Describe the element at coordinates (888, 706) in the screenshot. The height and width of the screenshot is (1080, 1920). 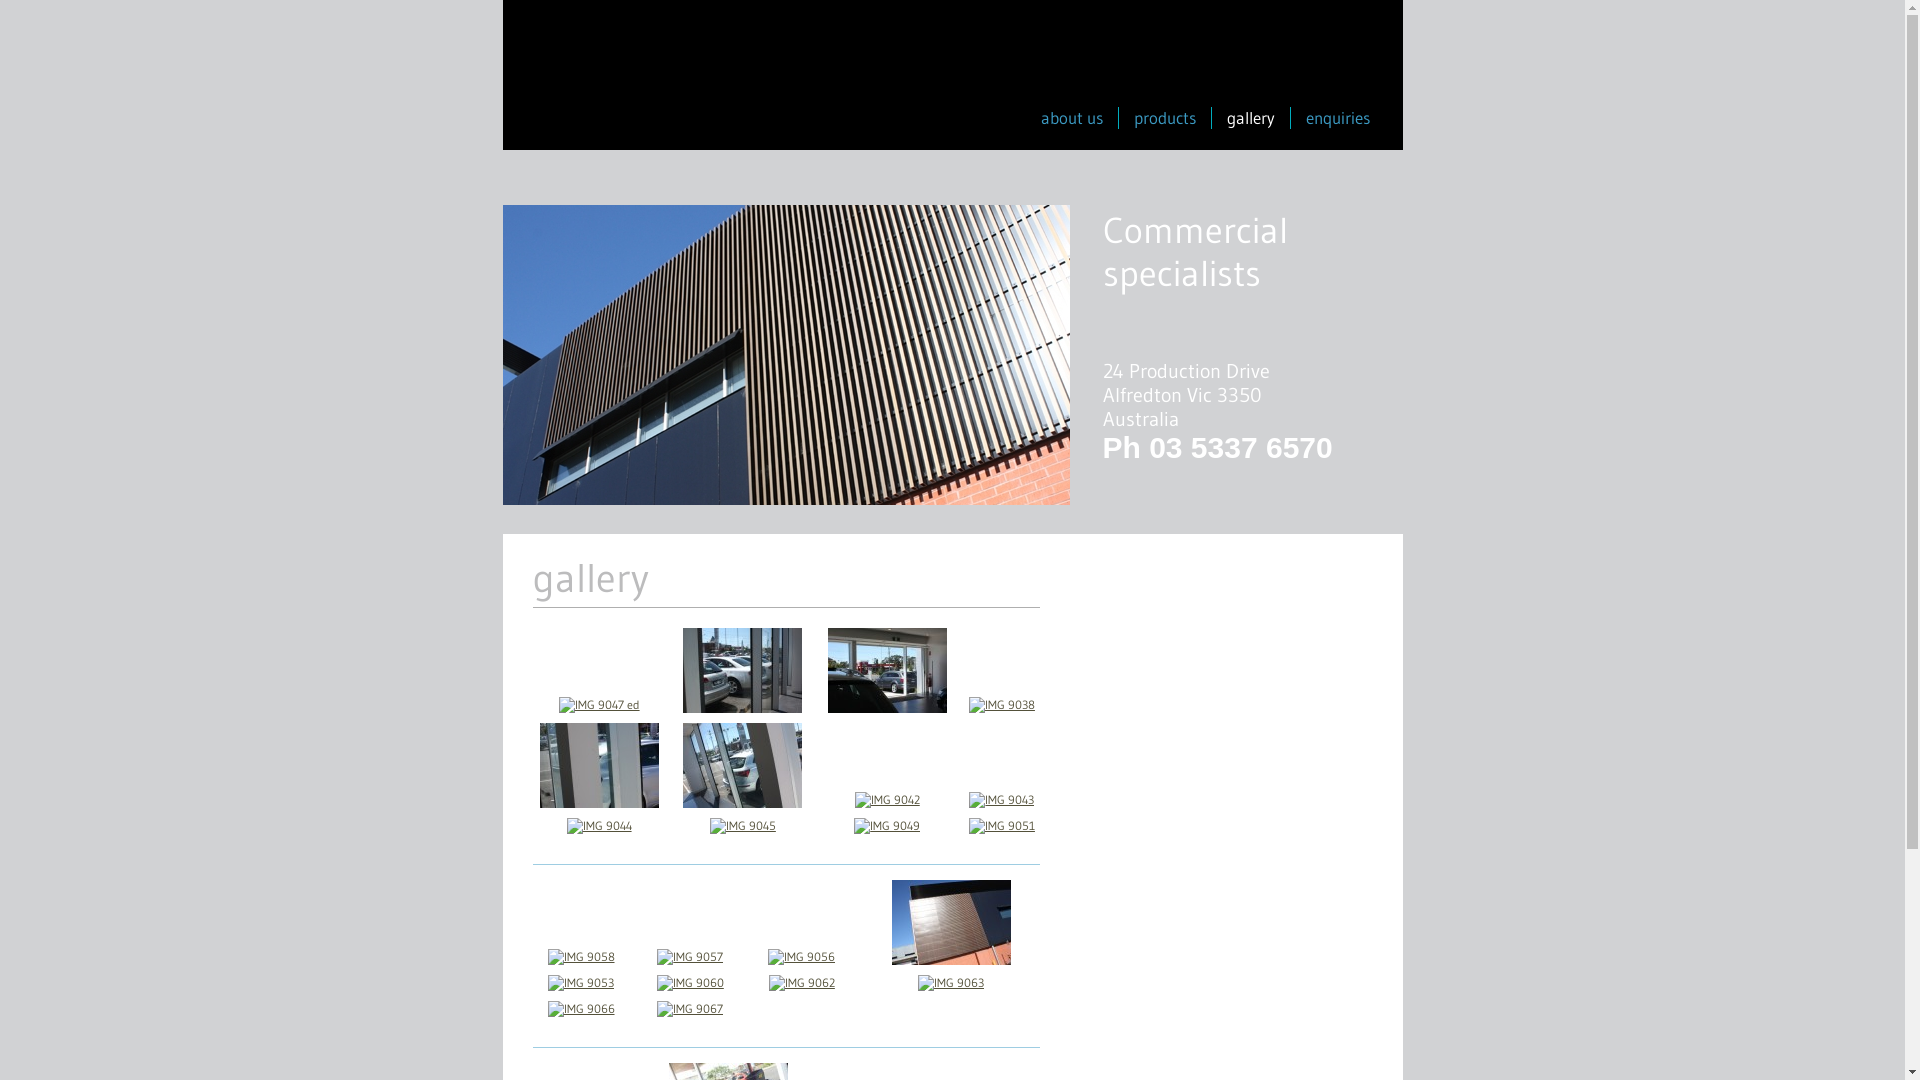
I see `IMG 9037` at that location.